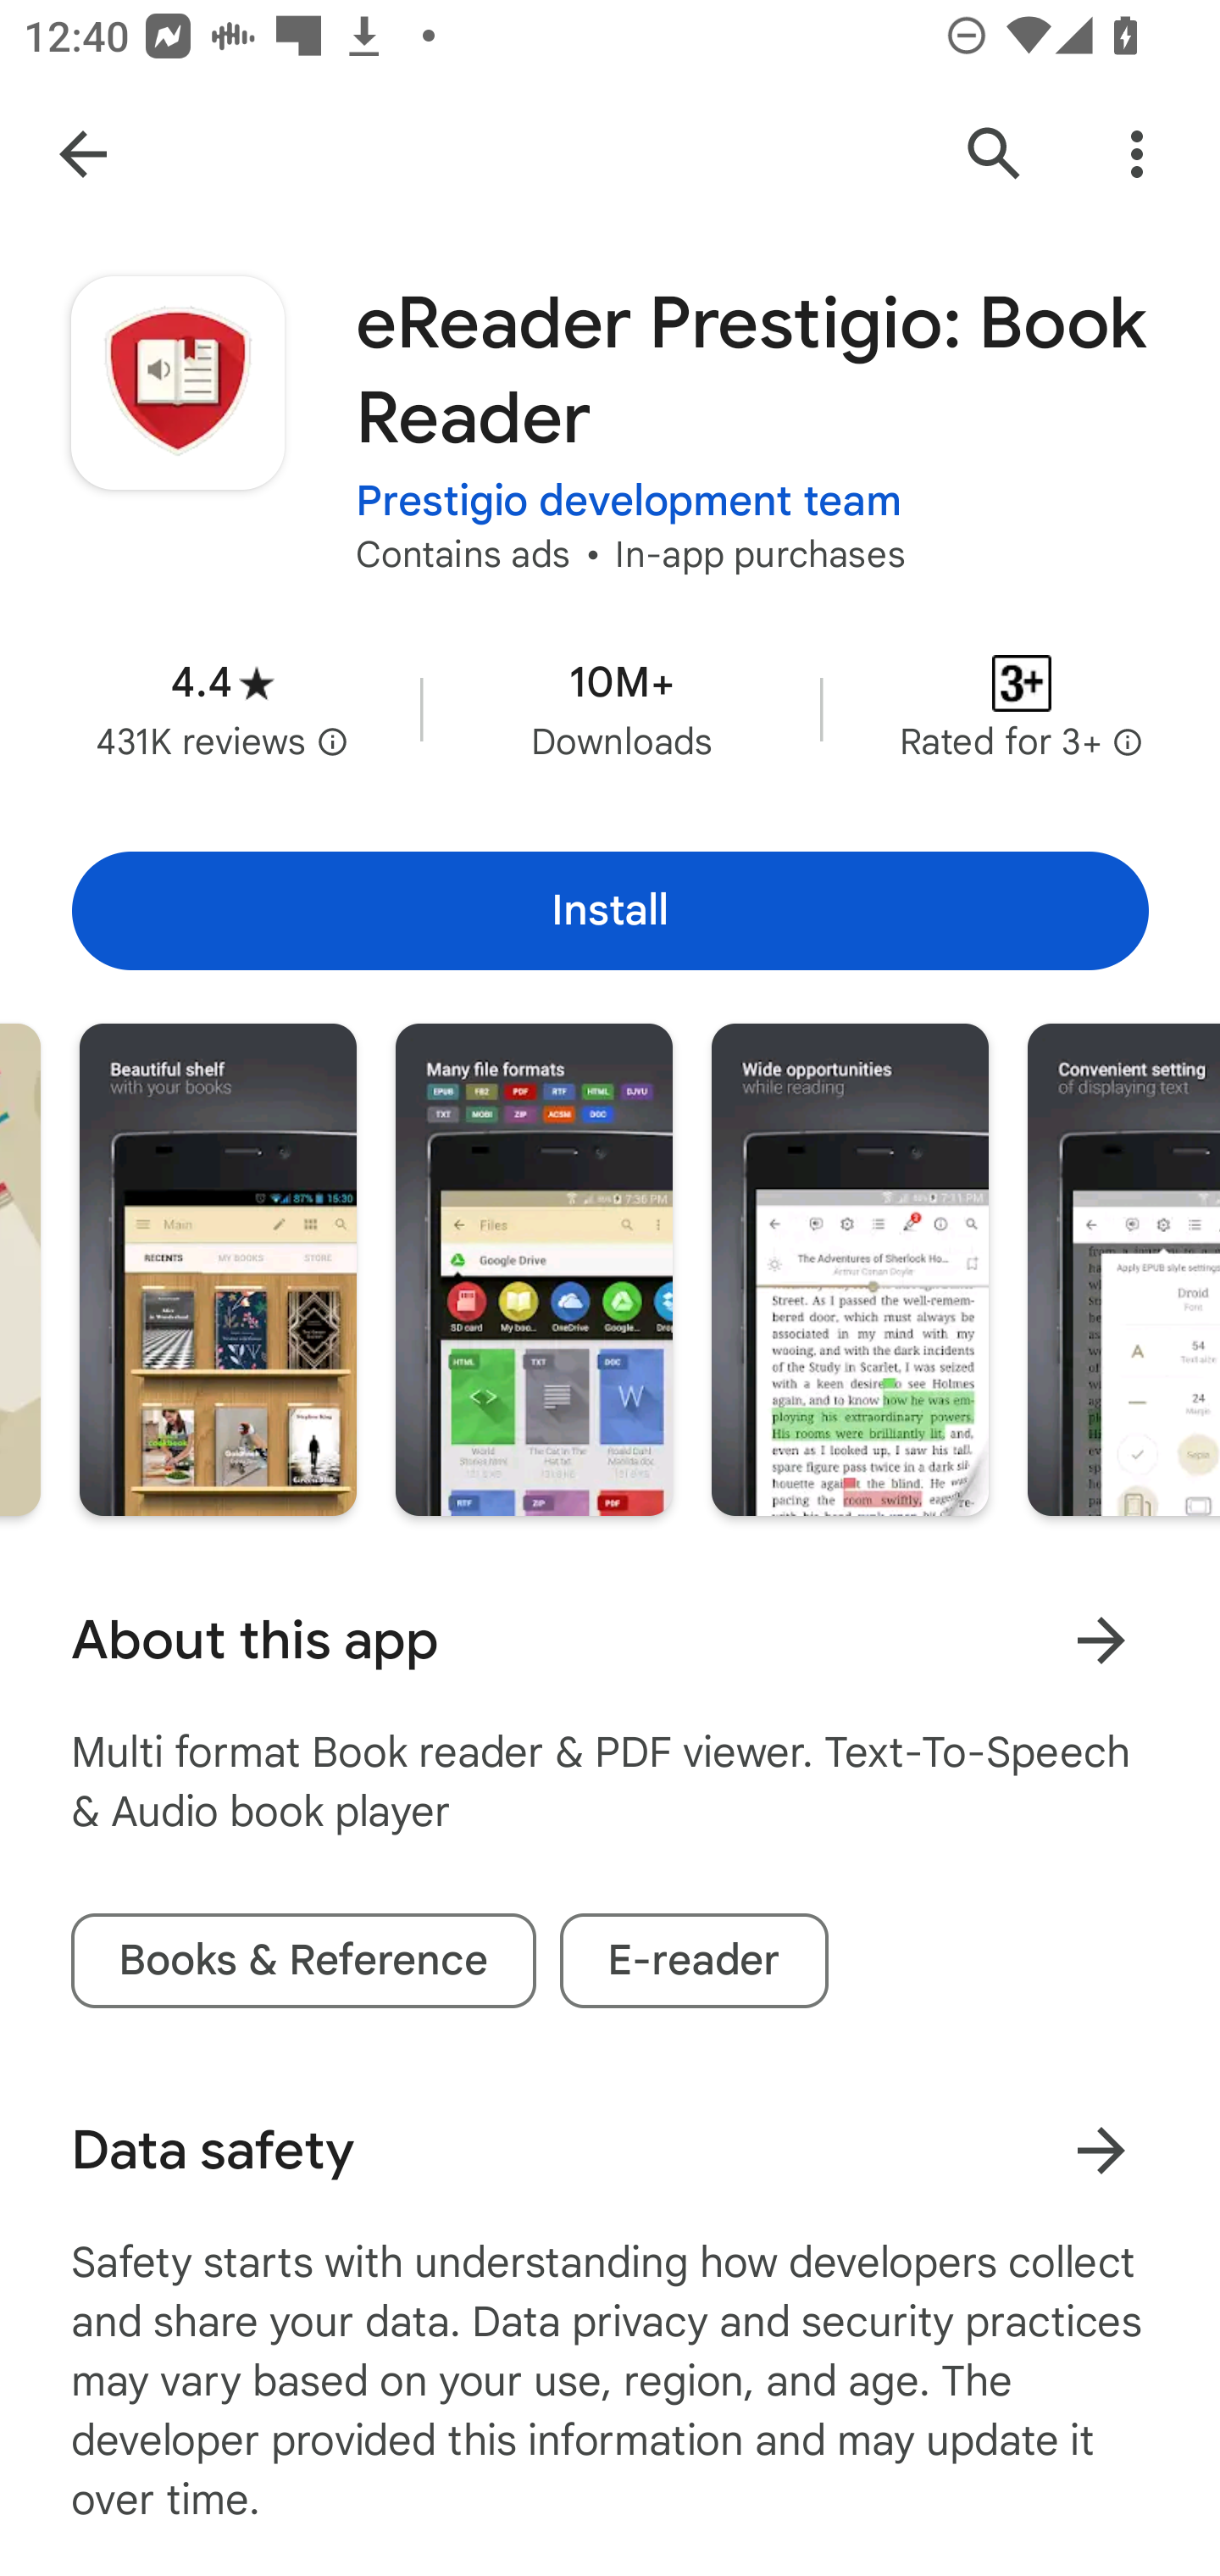 Image resolution: width=1220 pixels, height=2576 pixels. I want to click on About this app Learn more About this app, so click(610, 1641).